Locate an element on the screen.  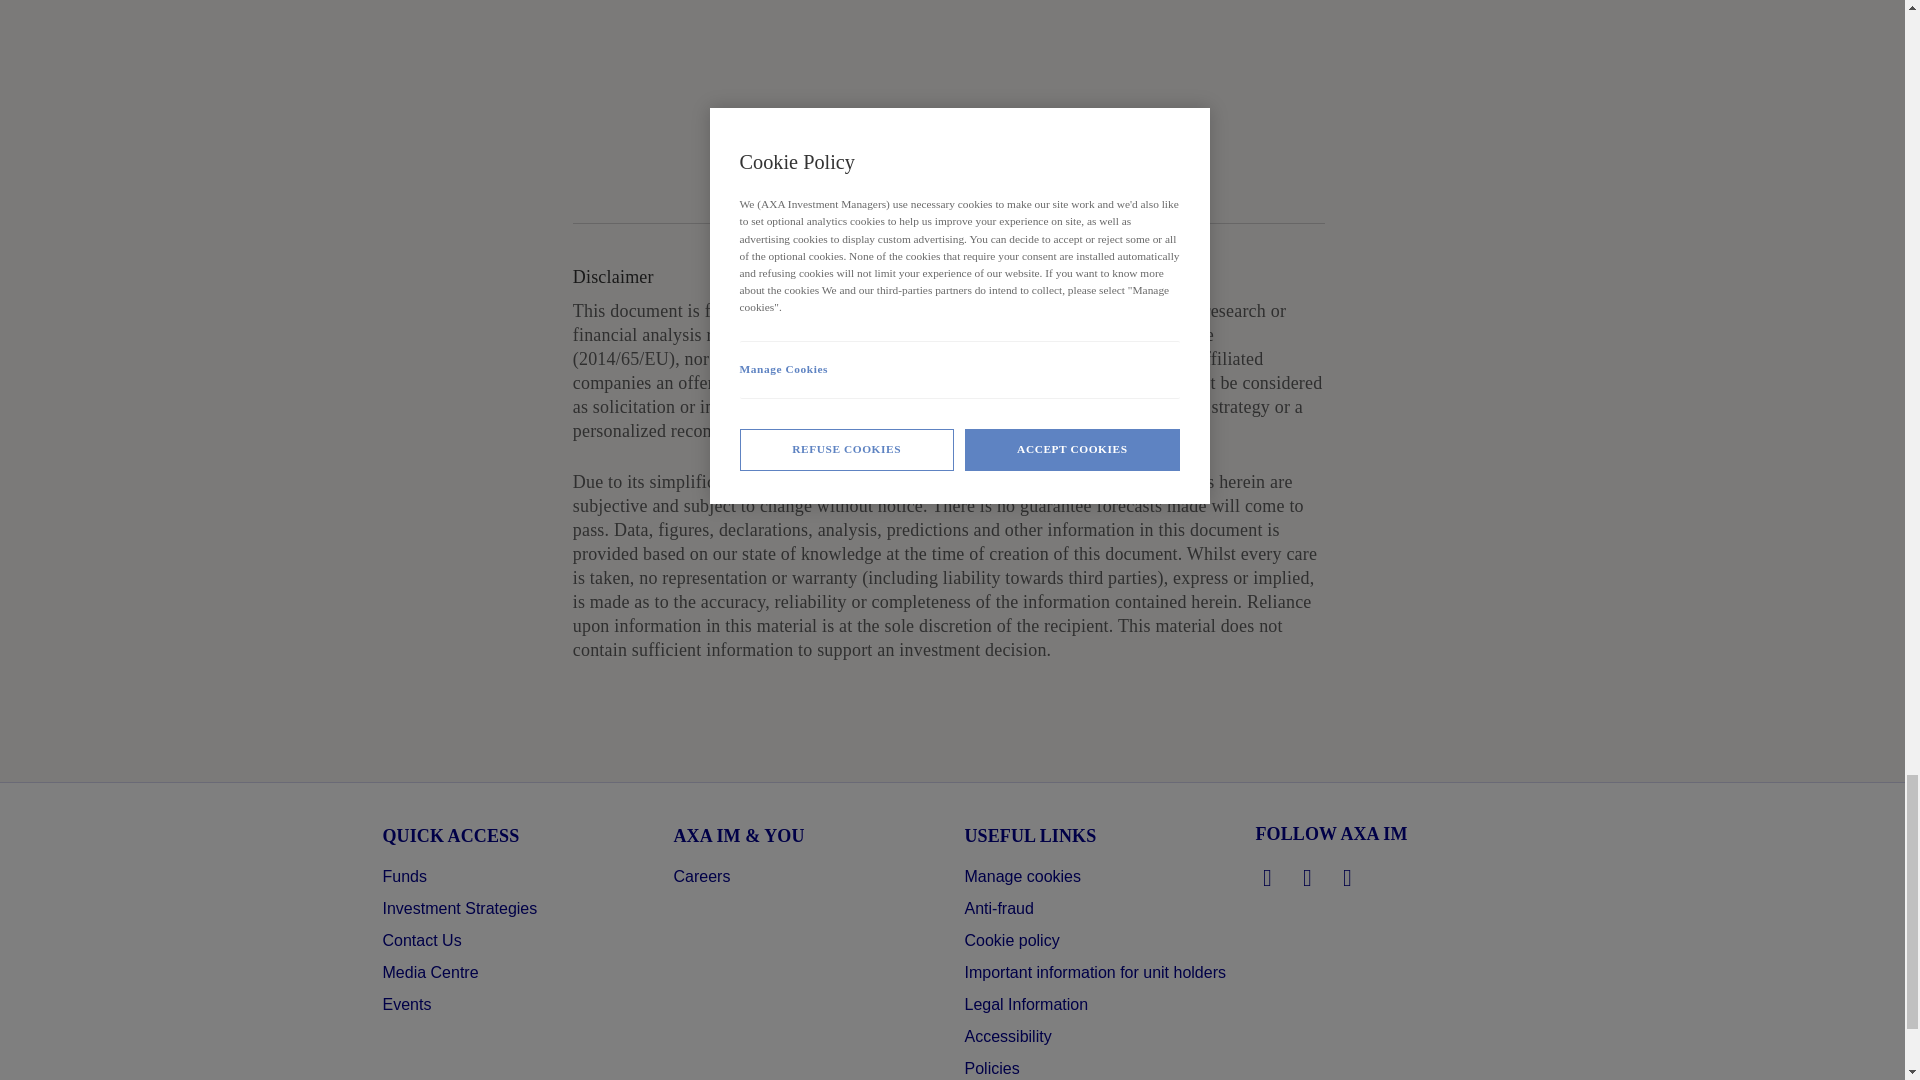
Careers - New window is located at coordinates (702, 876).